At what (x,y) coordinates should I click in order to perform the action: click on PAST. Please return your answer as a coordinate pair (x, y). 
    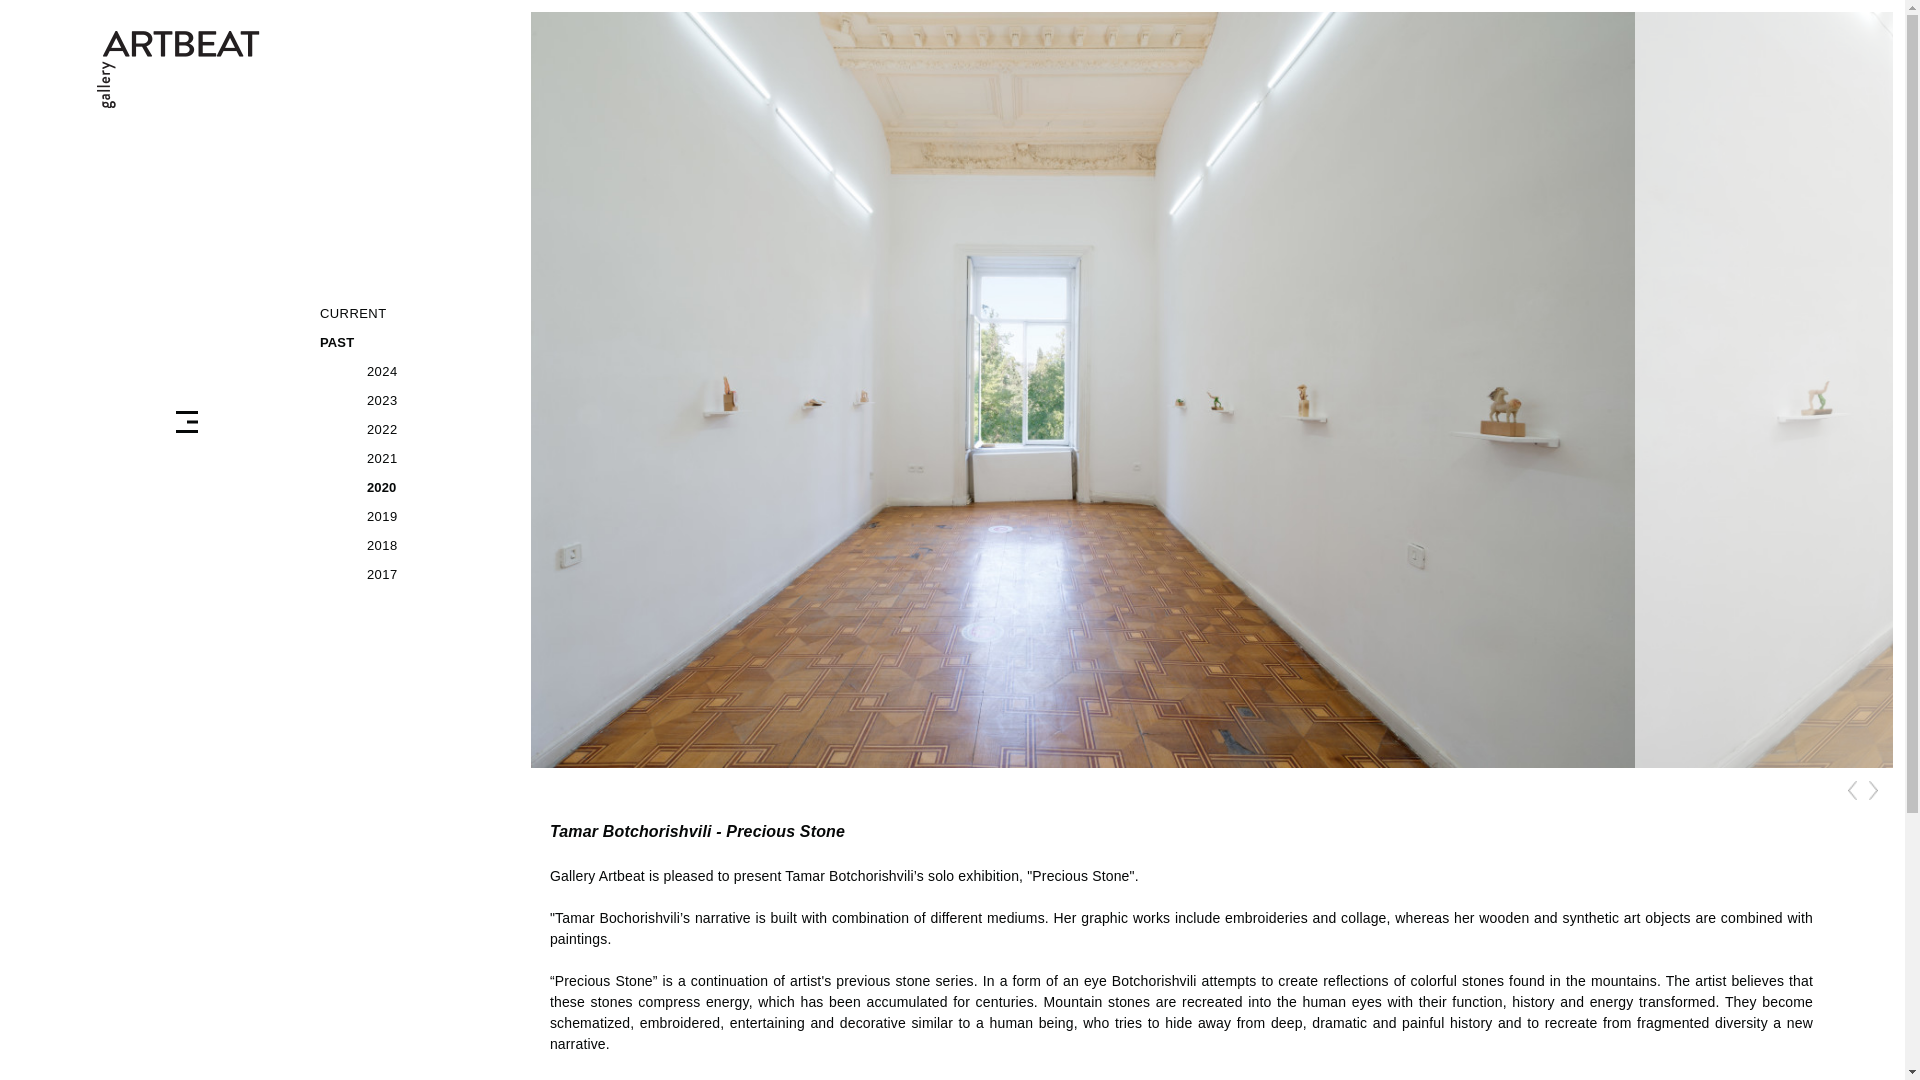
    Looking at the image, I should click on (410, 342).